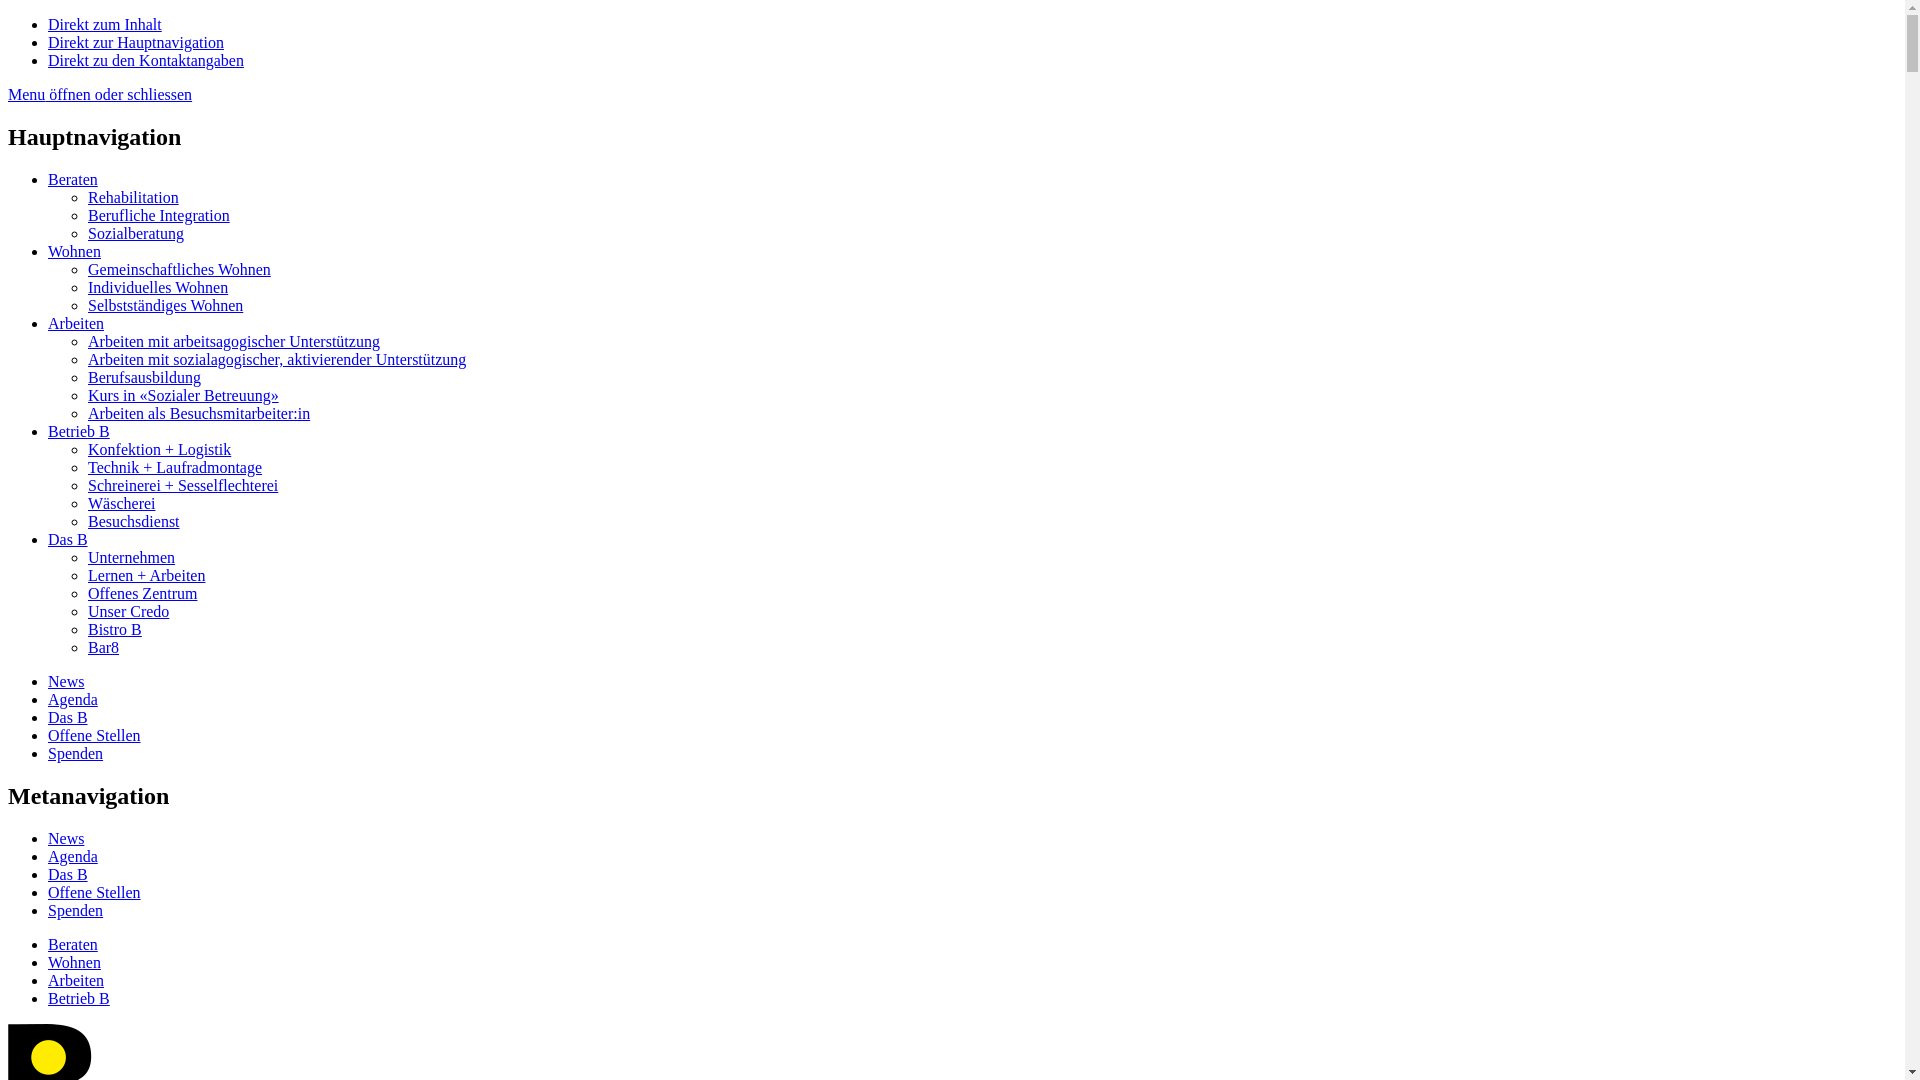  I want to click on Beraten, so click(73, 944).